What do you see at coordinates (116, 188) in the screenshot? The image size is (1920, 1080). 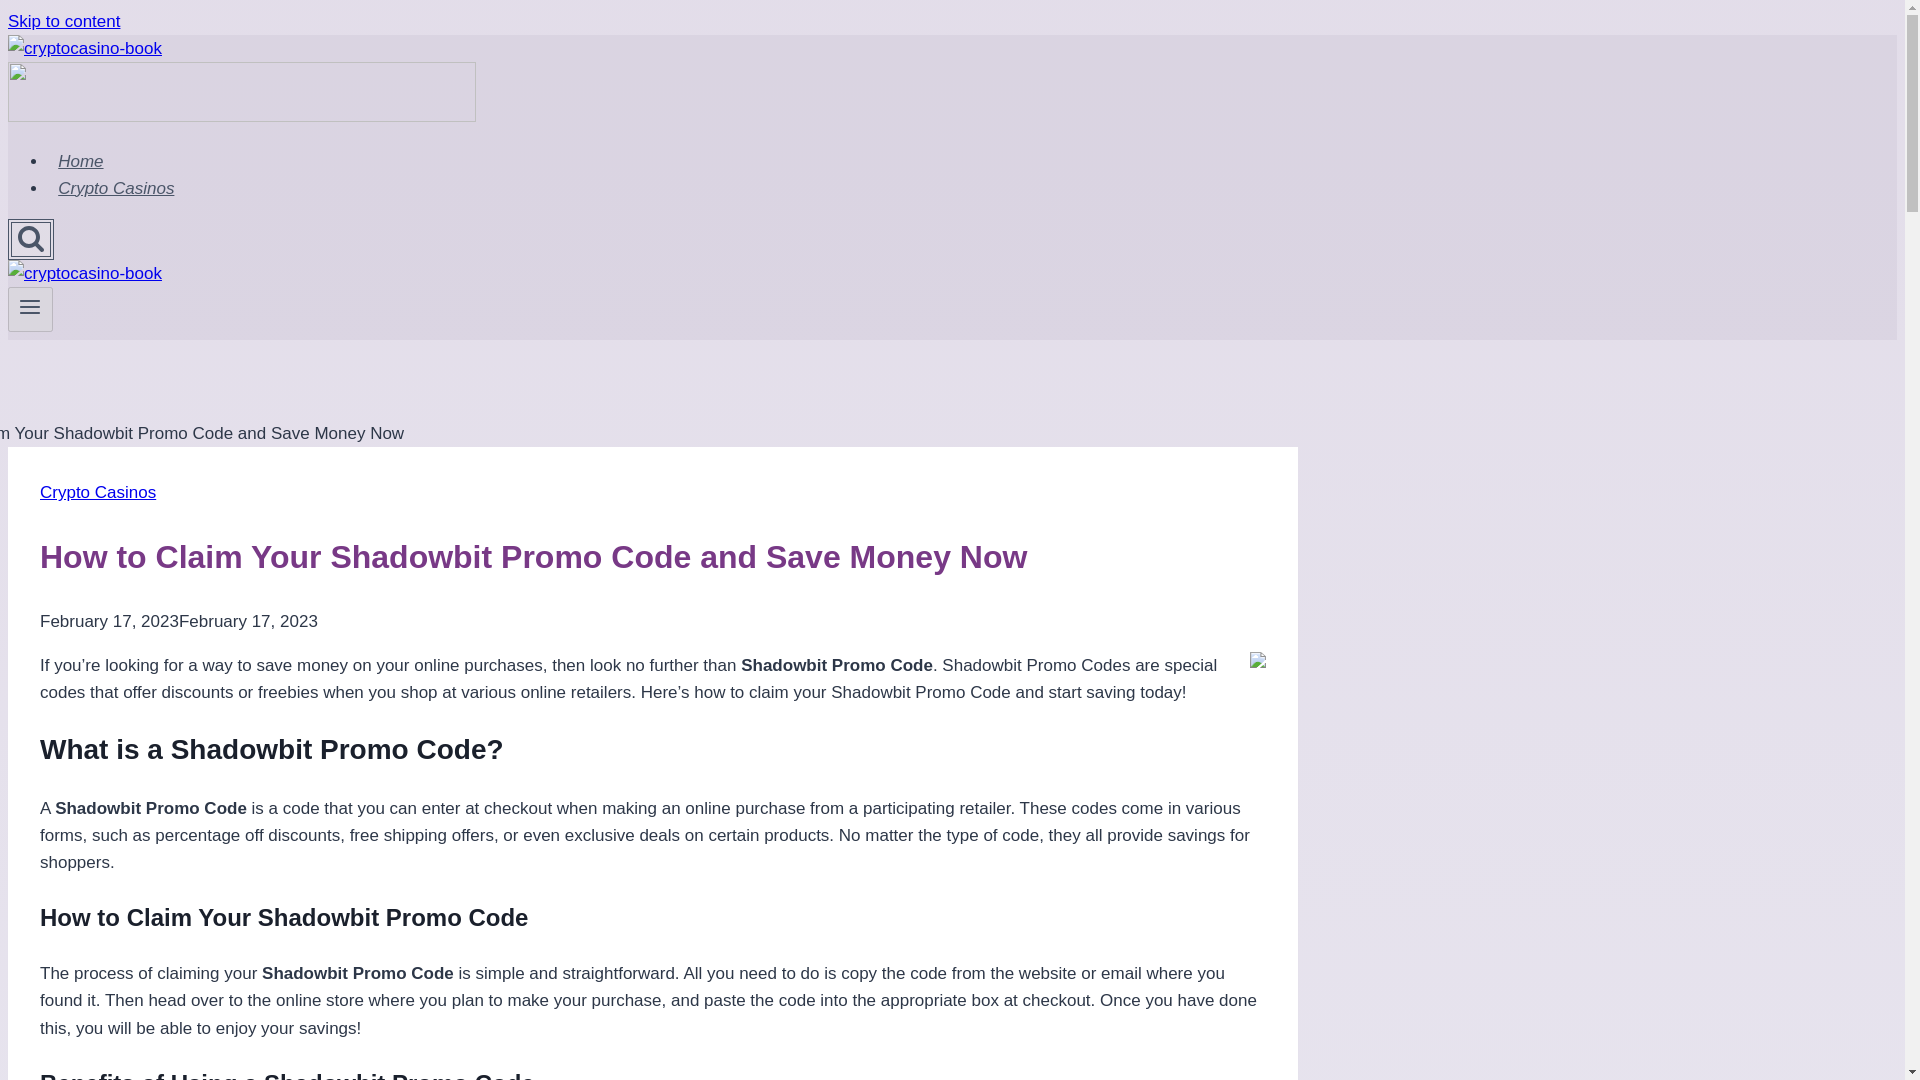 I see `Crypto Casinos` at bounding box center [116, 188].